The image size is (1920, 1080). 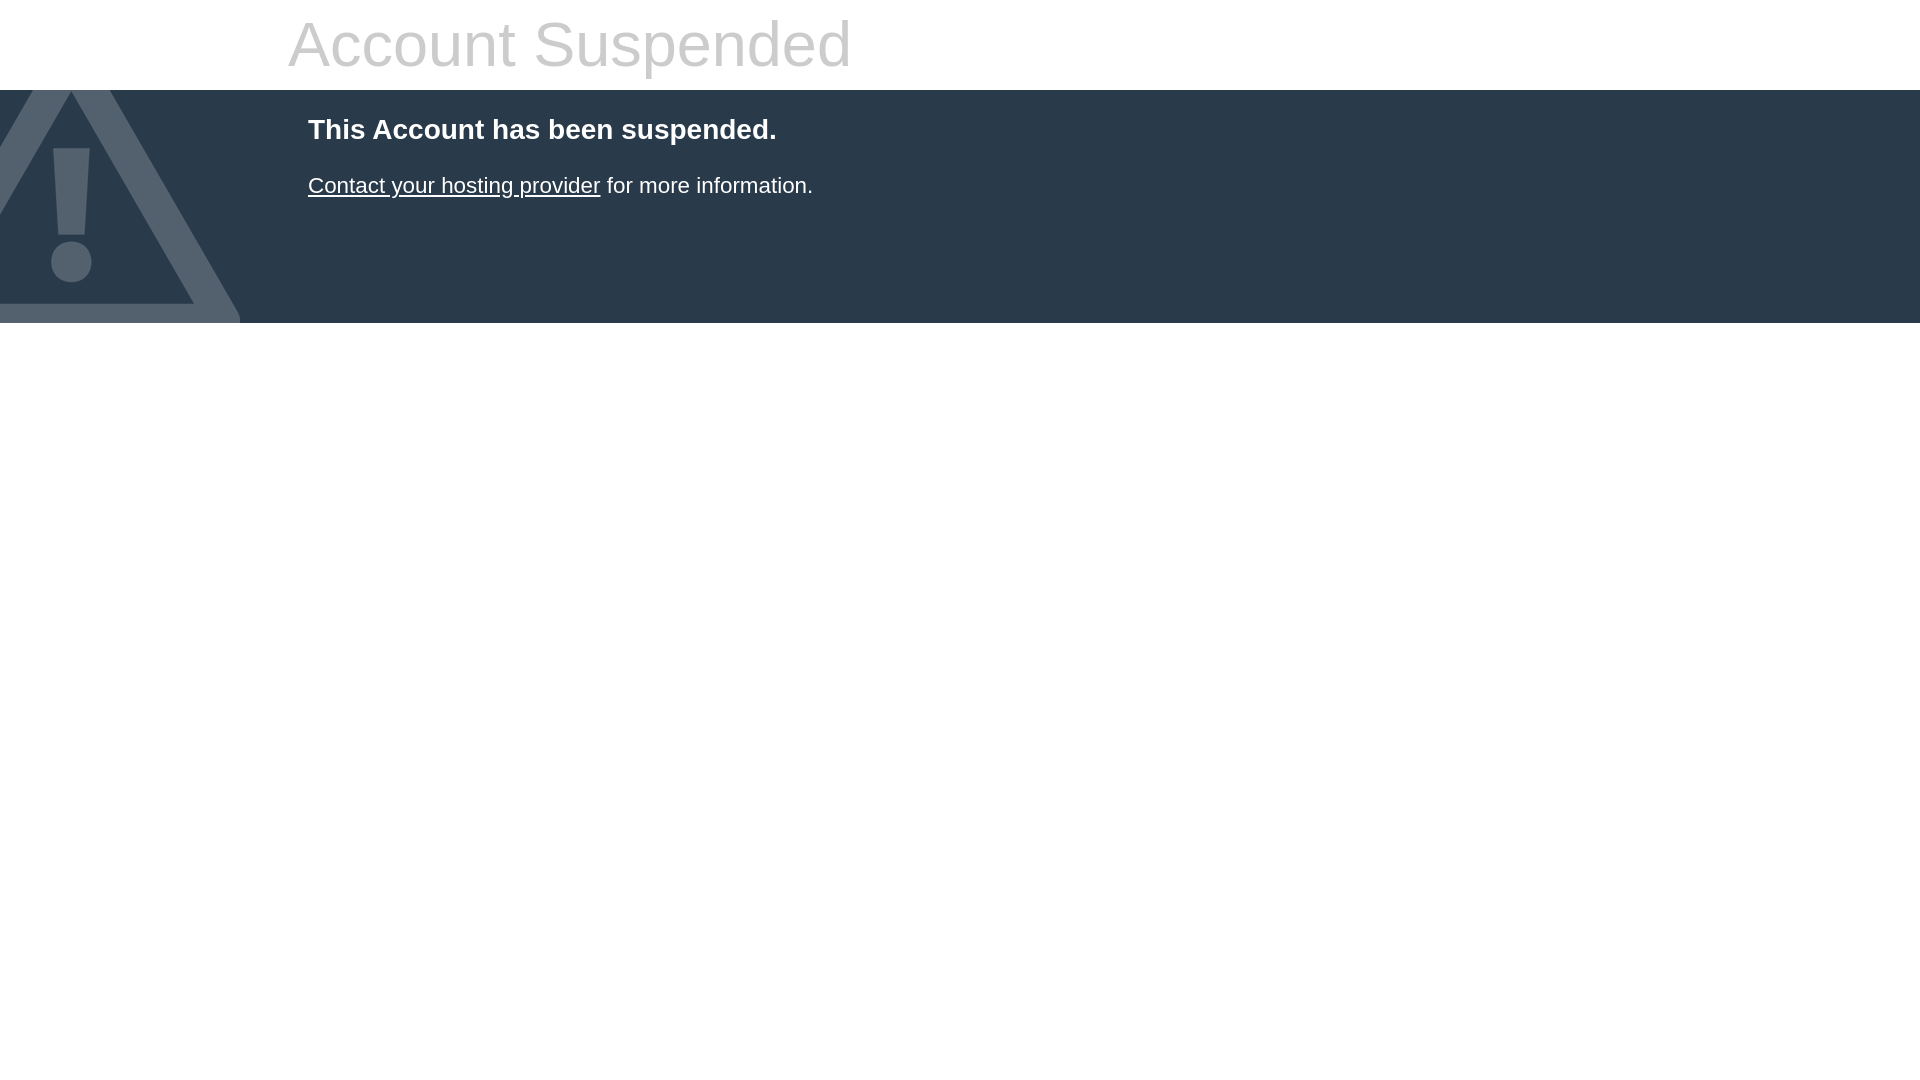 What do you see at coordinates (453, 184) in the screenshot?
I see `Contact your hosting provider` at bounding box center [453, 184].